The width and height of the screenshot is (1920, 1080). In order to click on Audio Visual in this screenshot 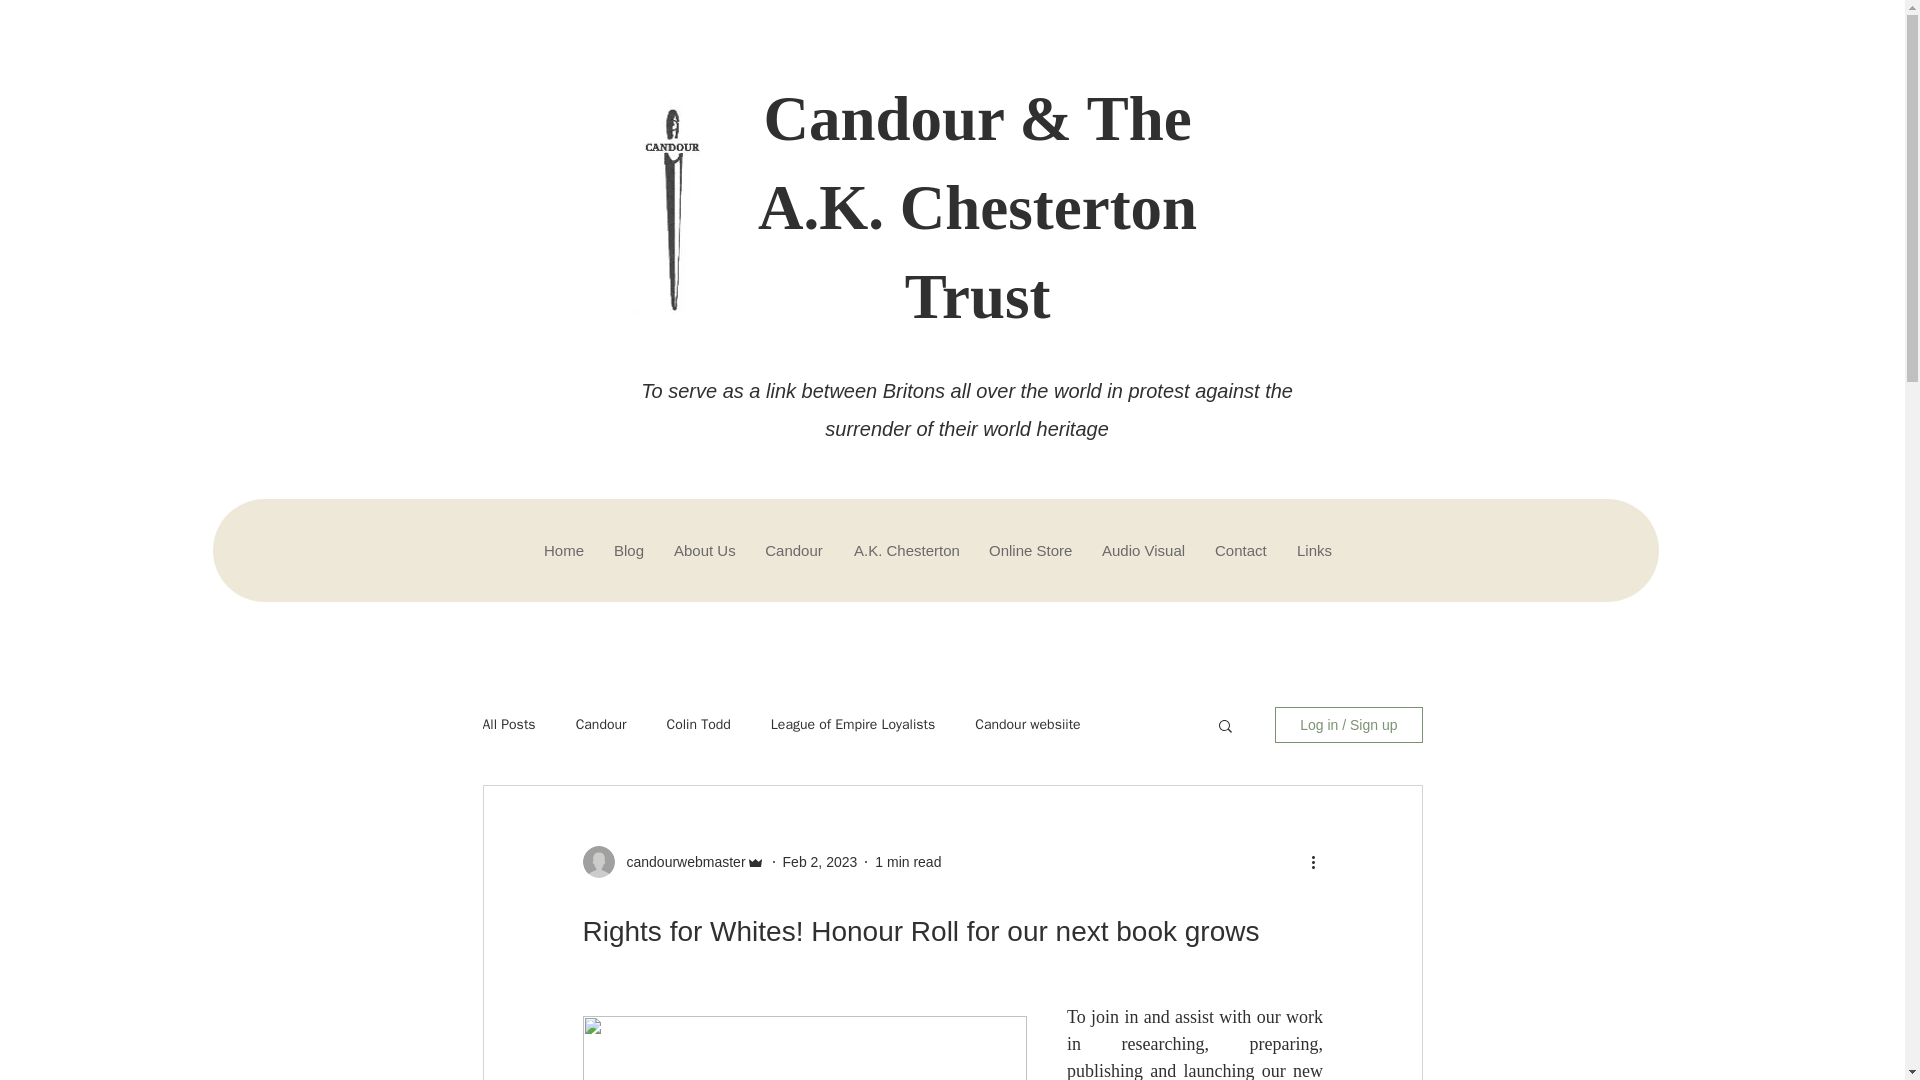, I will do `click(1142, 550)`.